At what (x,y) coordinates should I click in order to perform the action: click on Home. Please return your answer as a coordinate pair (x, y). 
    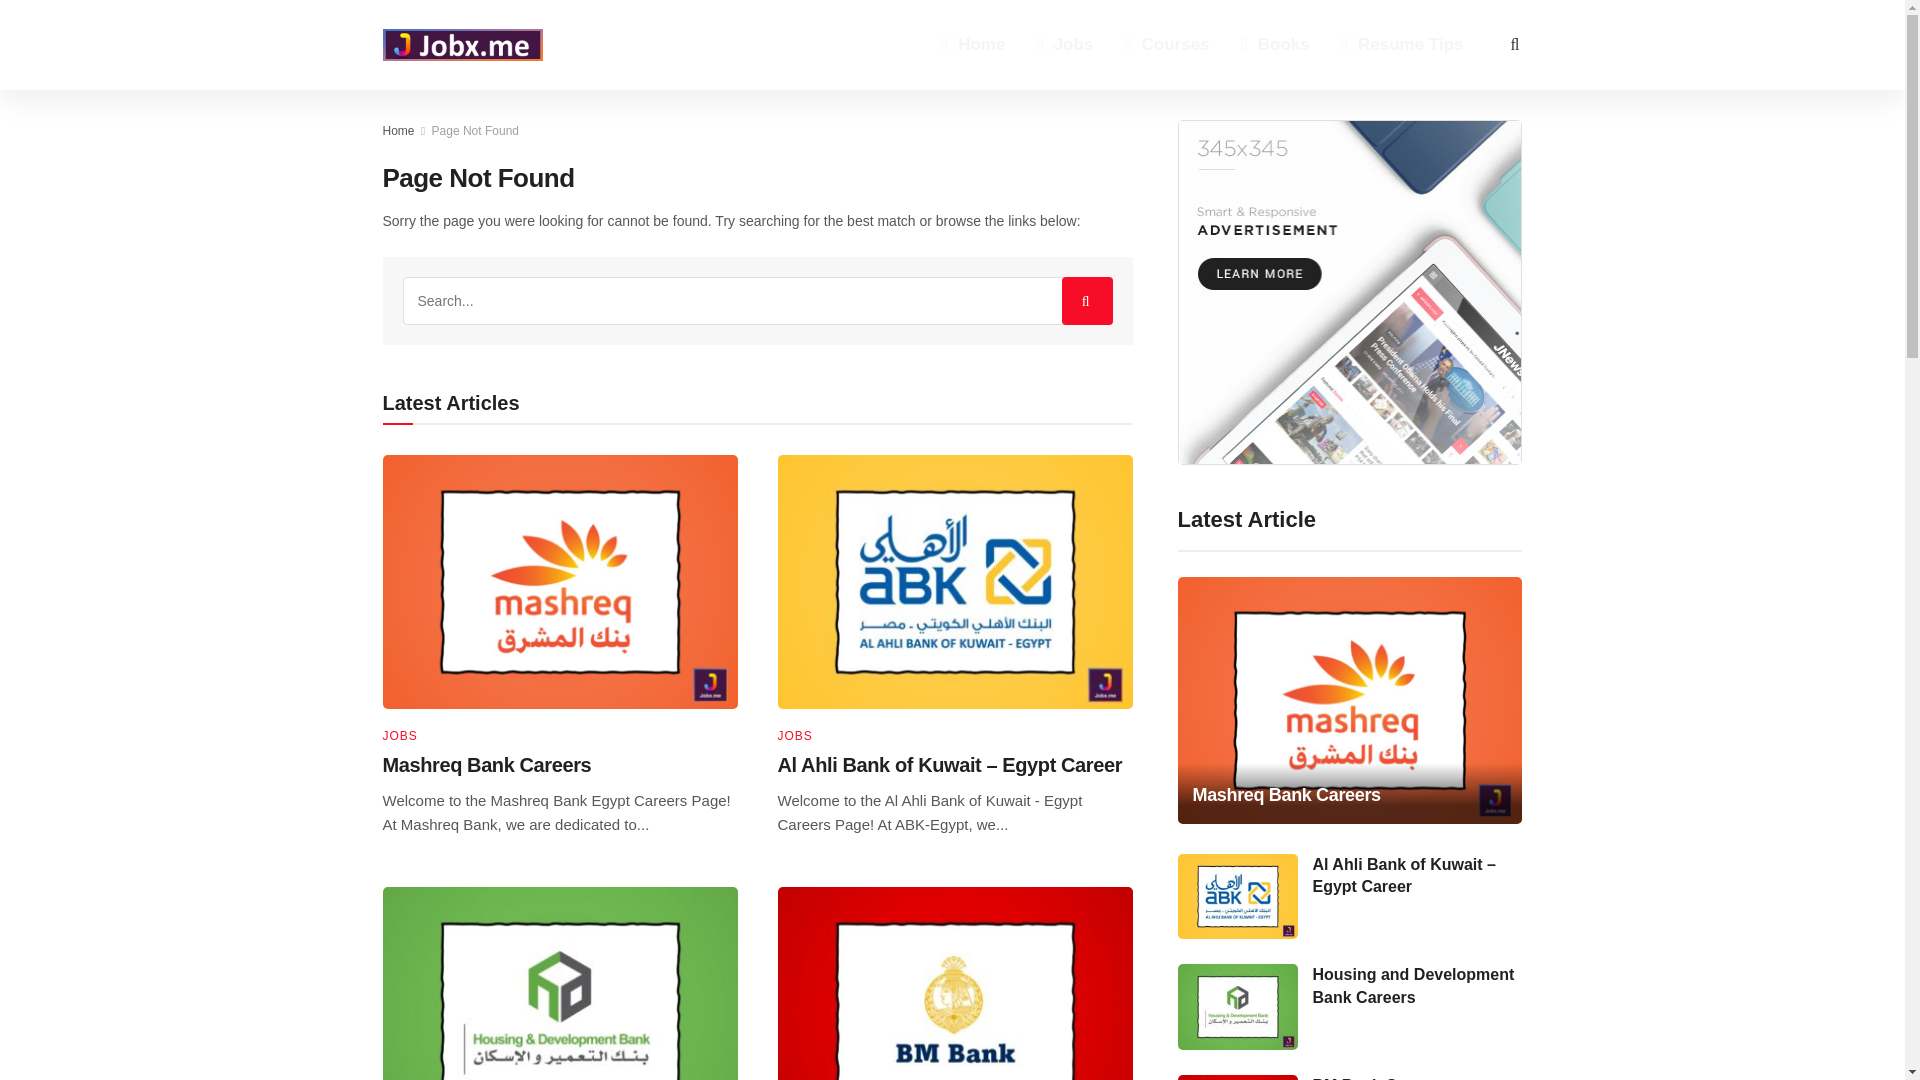
    Looking at the image, I should click on (973, 44).